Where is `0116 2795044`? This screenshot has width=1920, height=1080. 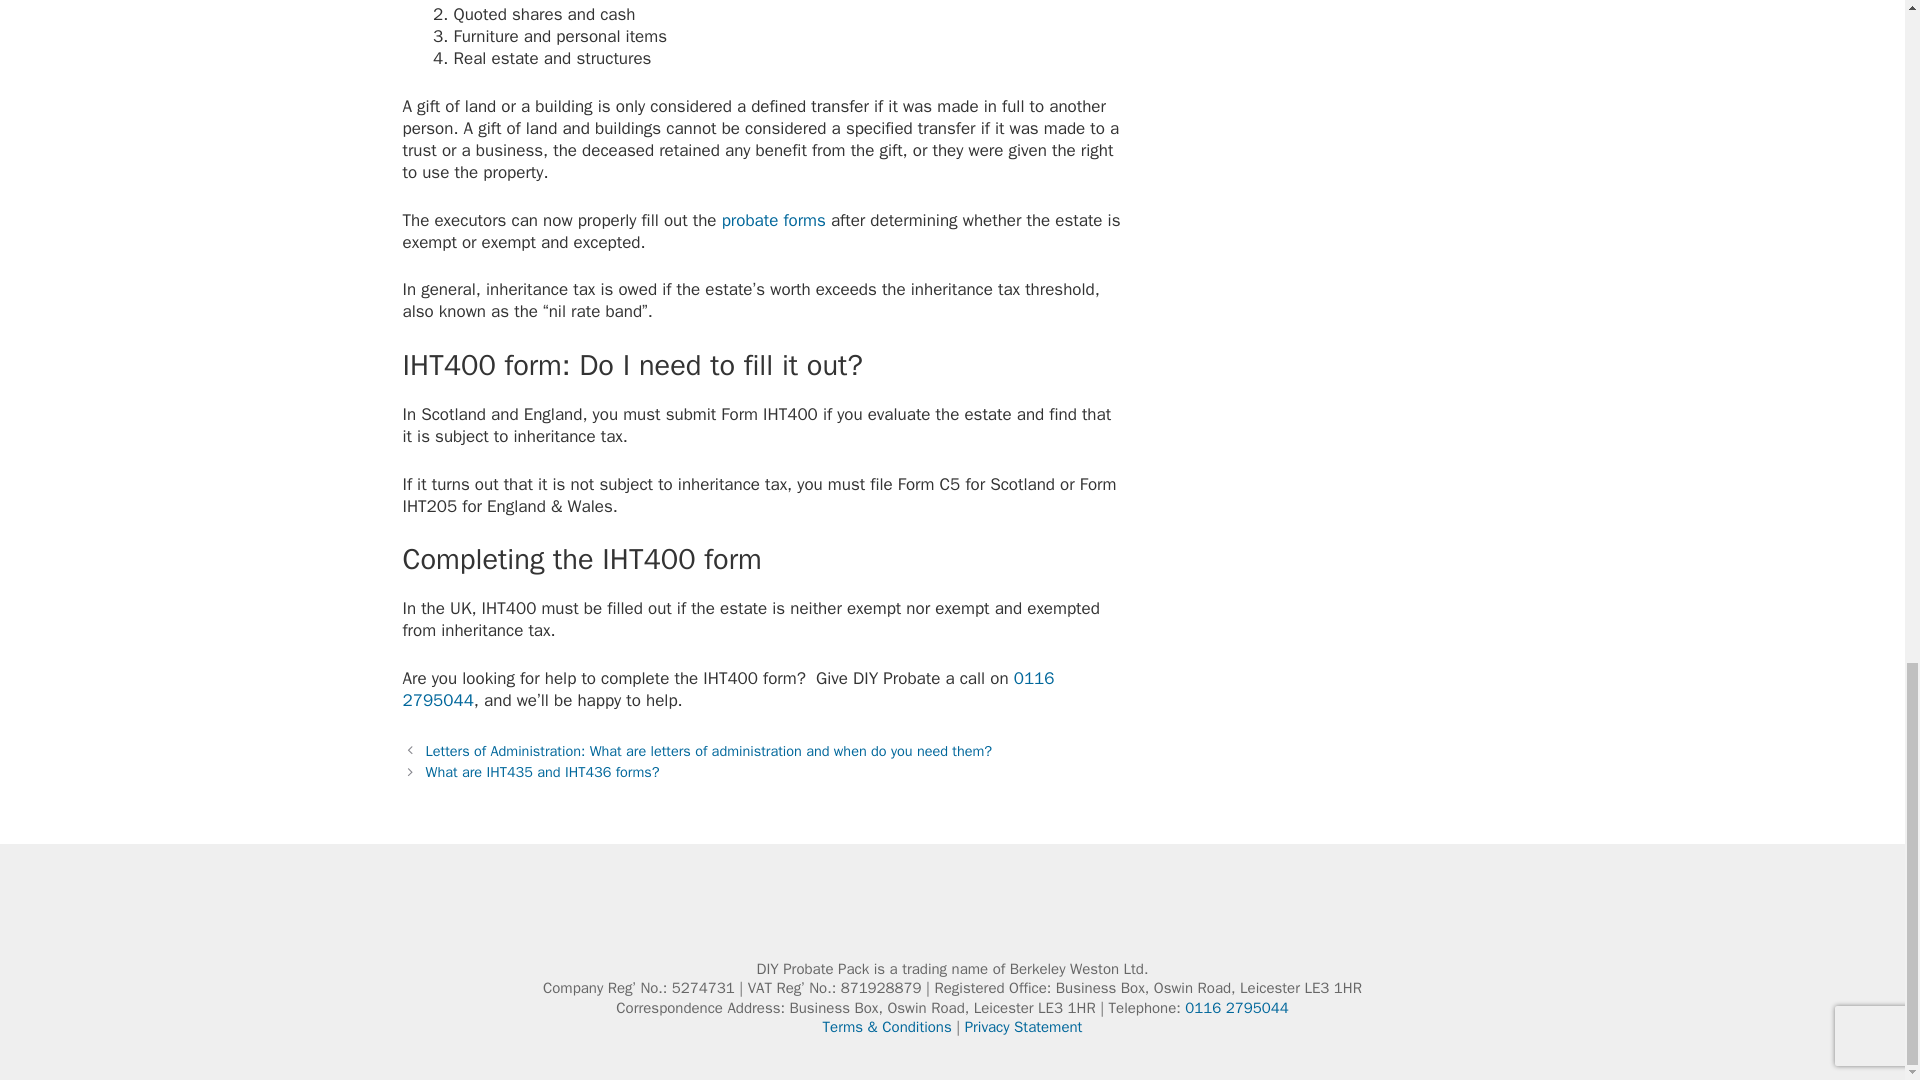 0116 2795044 is located at coordinates (1236, 1008).